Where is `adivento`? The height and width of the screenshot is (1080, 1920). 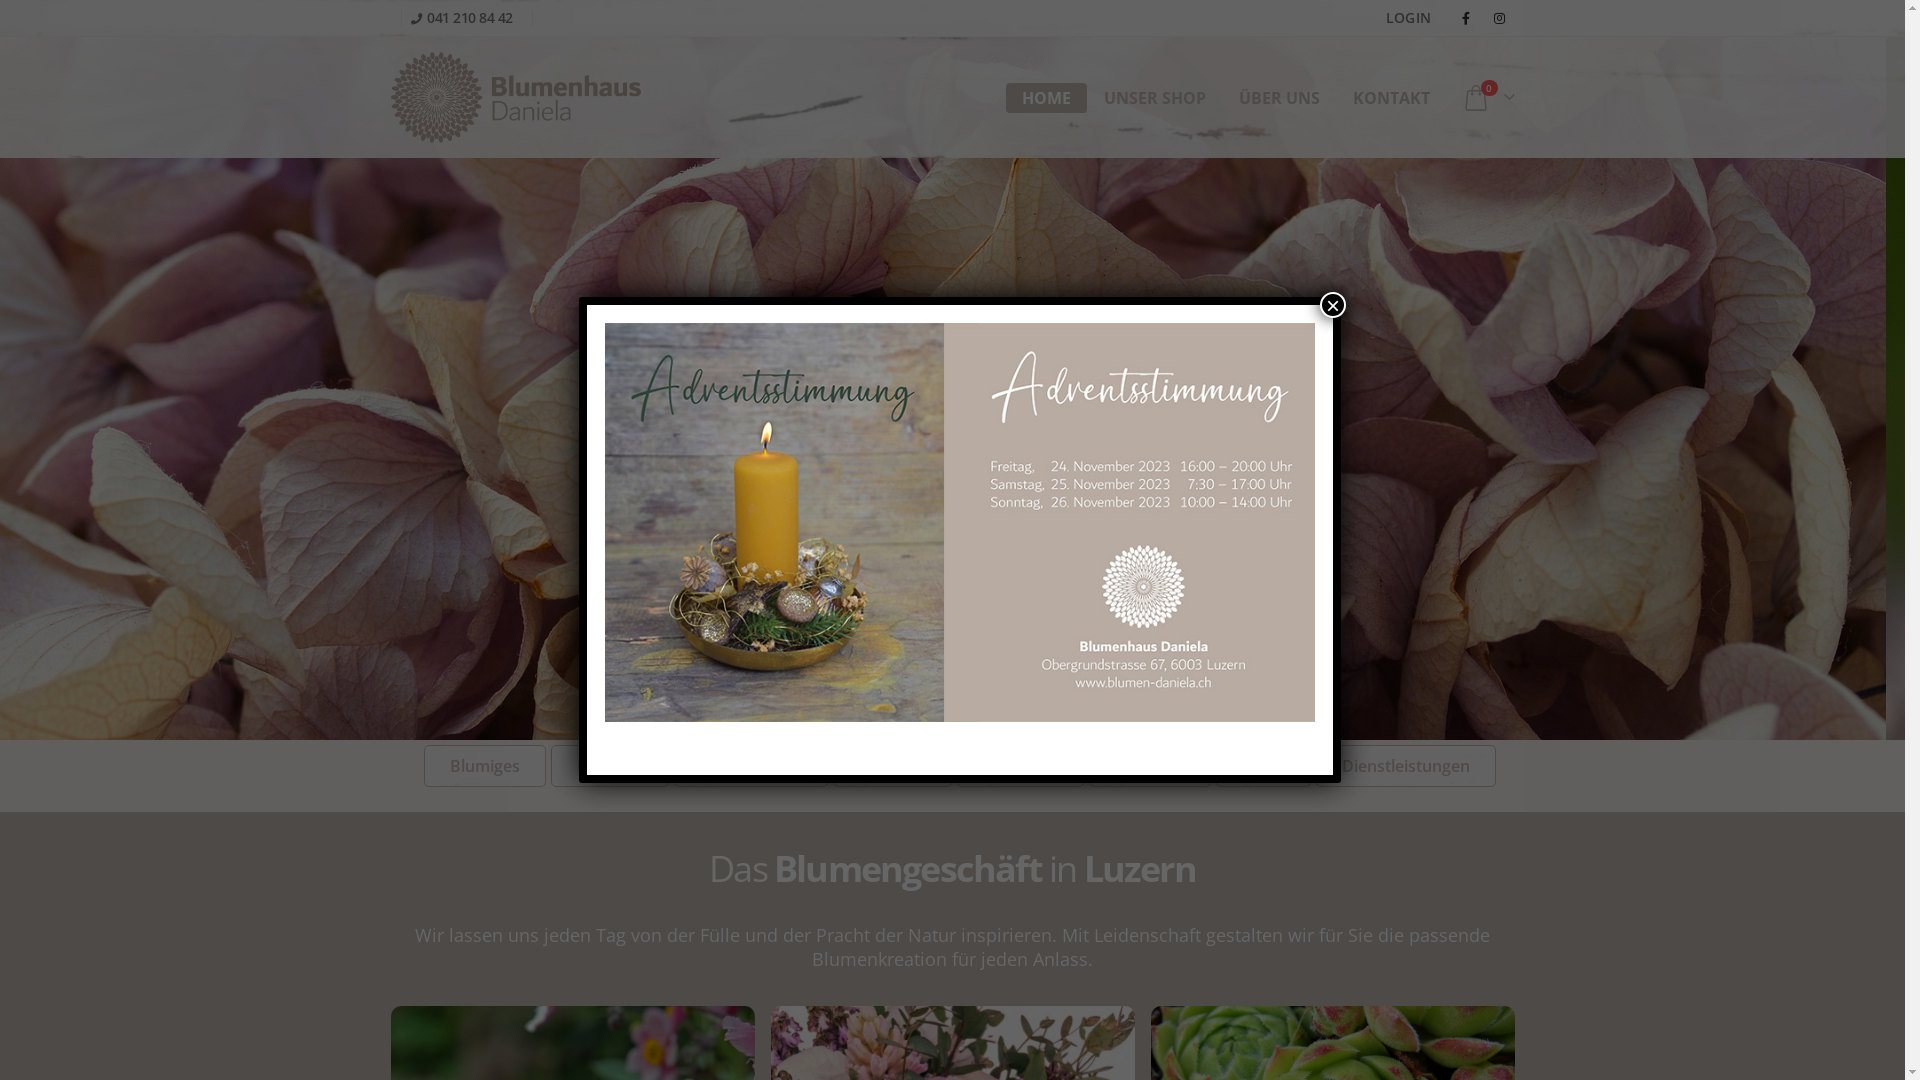
adivento is located at coordinates (960, 522).